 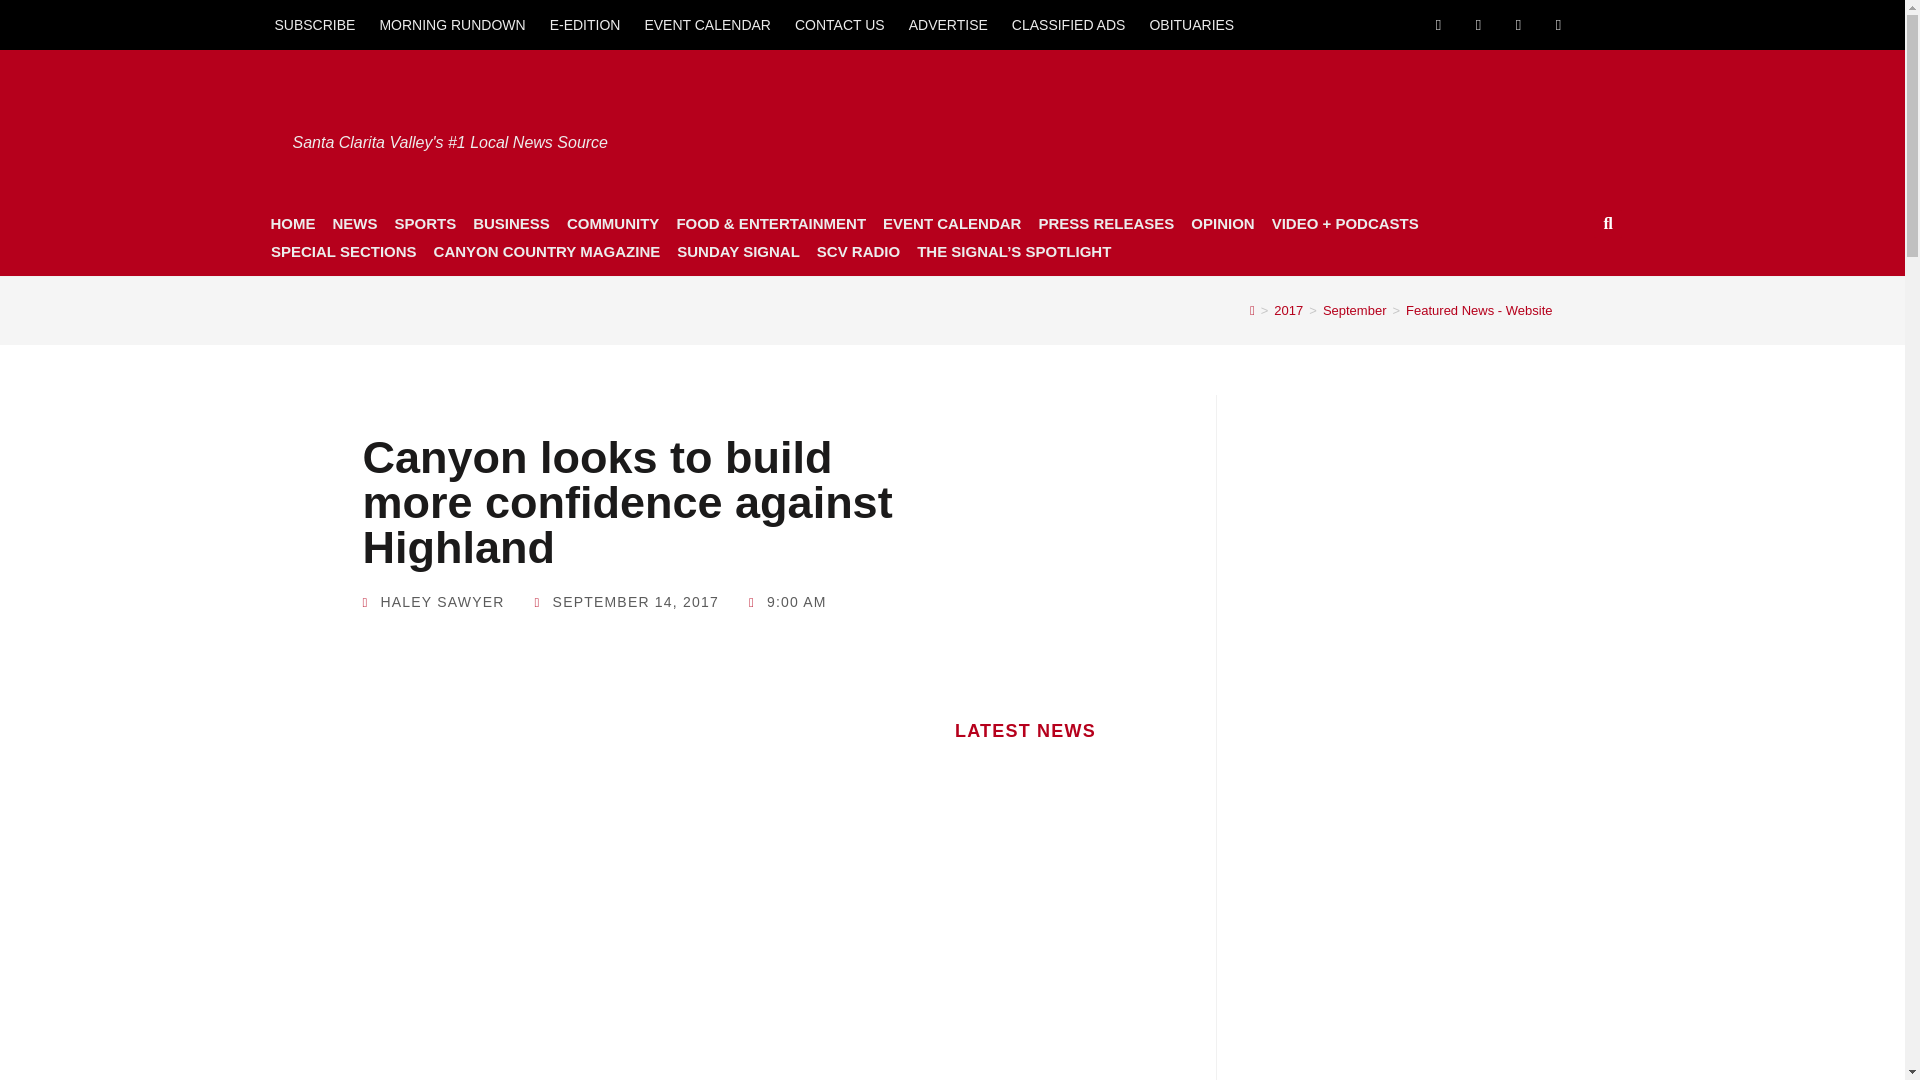 What do you see at coordinates (1069, 24) in the screenshot?
I see `CLASSIFIED ADS` at bounding box center [1069, 24].